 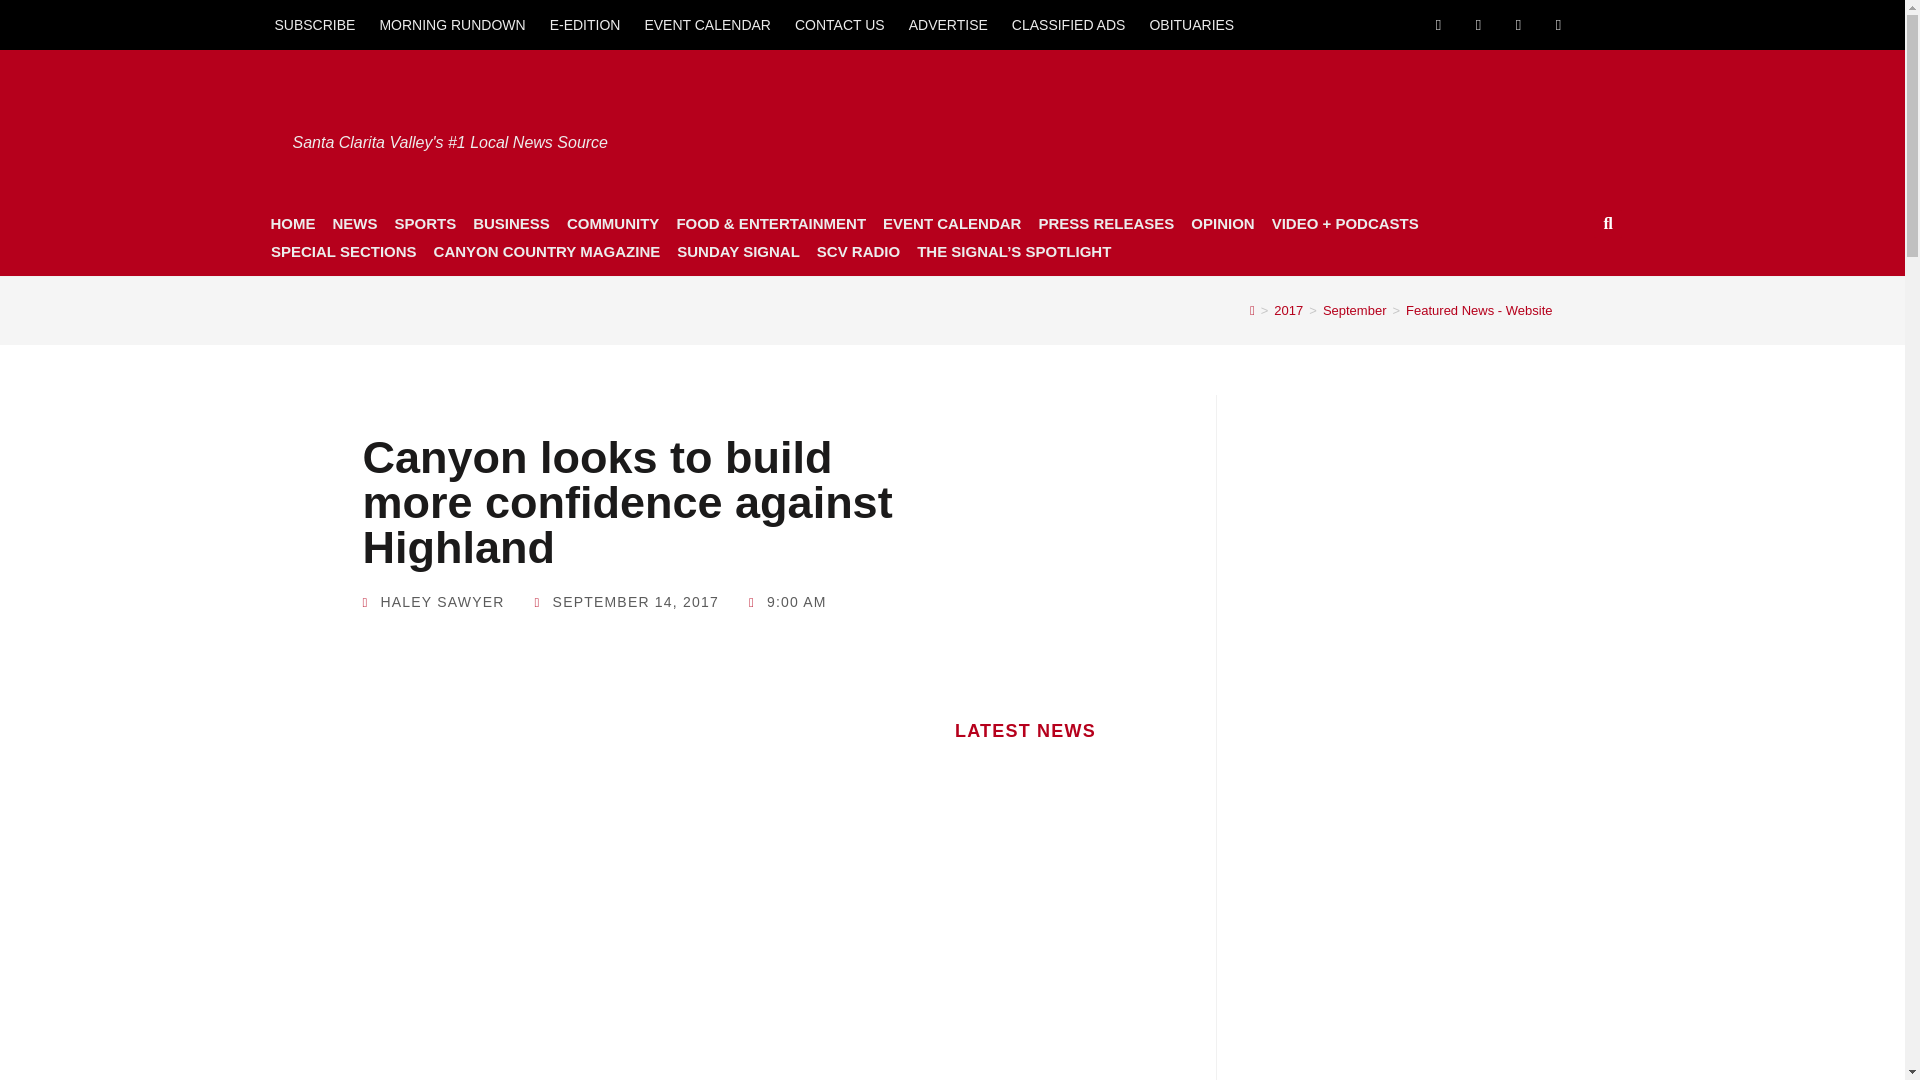 What do you see at coordinates (1069, 24) in the screenshot?
I see `CLASSIFIED ADS` at bounding box center [1069, 24].